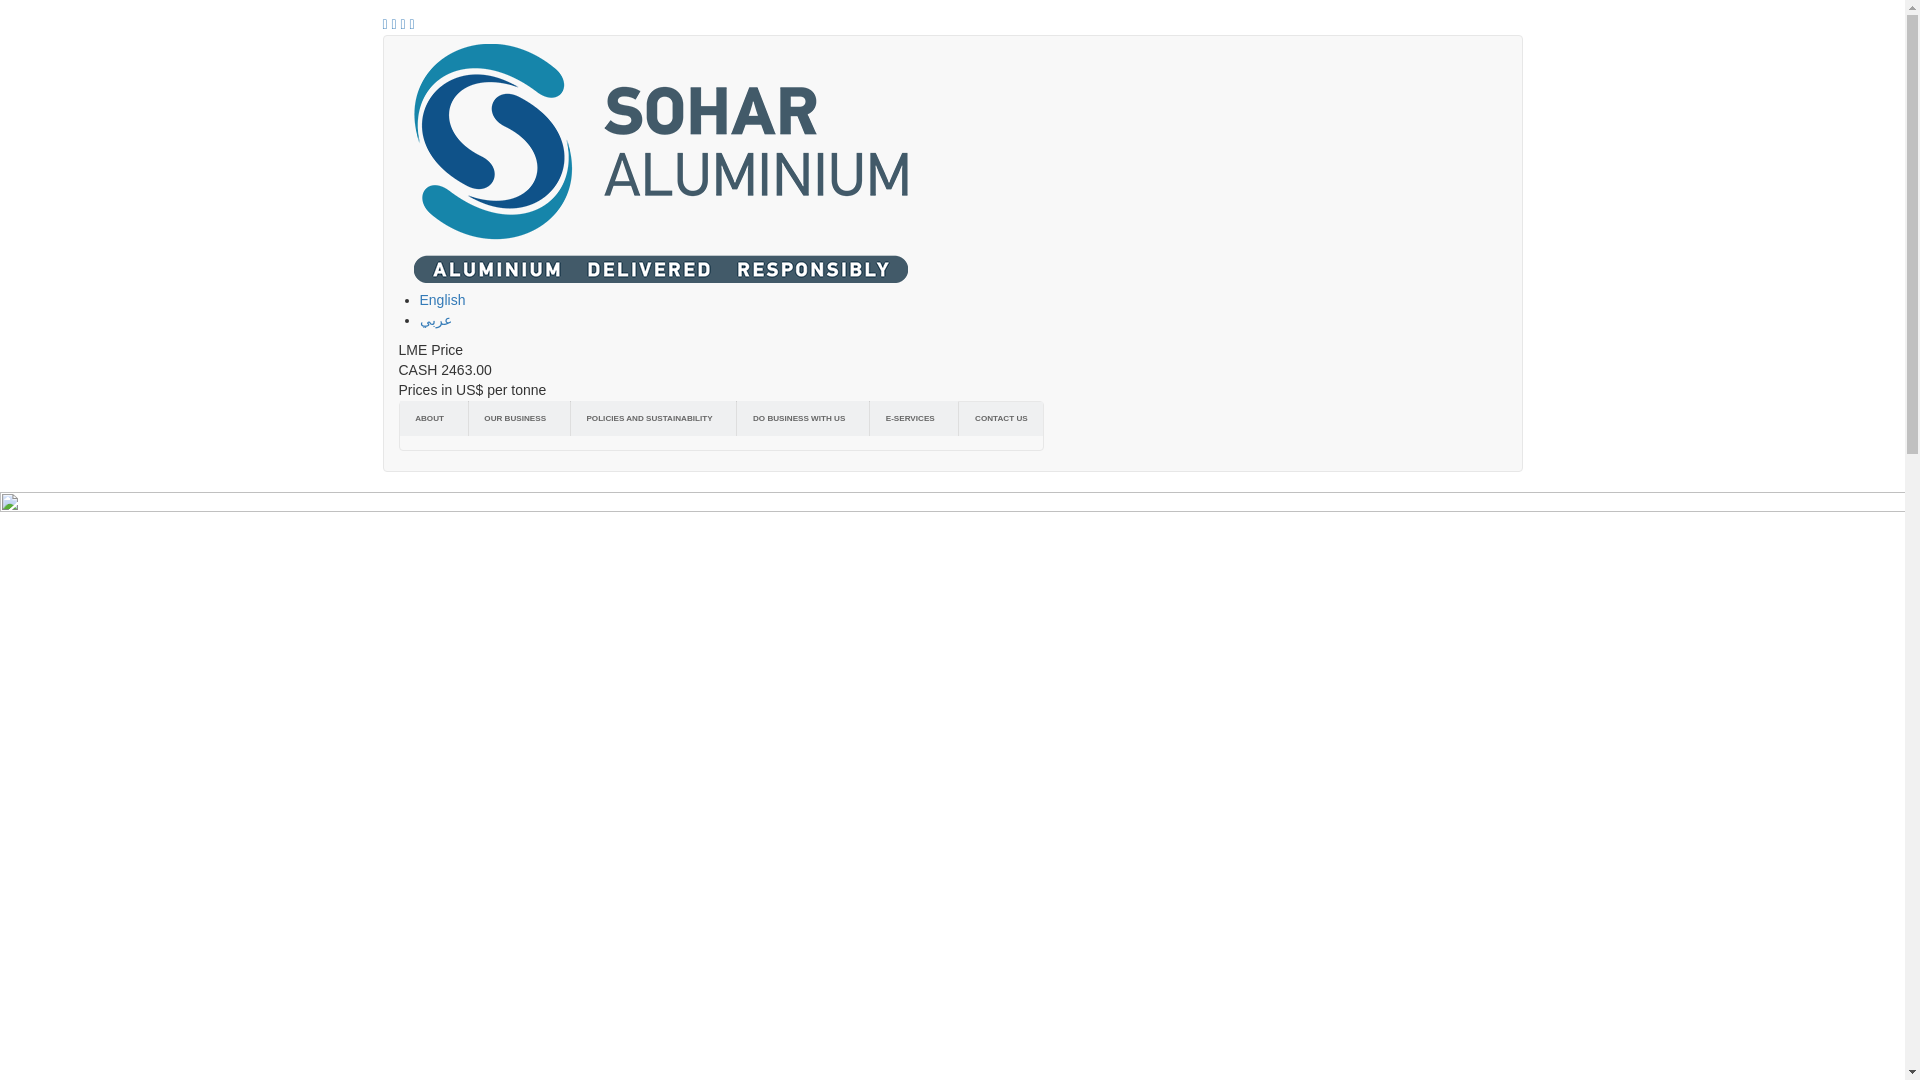 This screenshot has height=1080, width=1920. I want to click on E-SERVICES, so click(914, 418).